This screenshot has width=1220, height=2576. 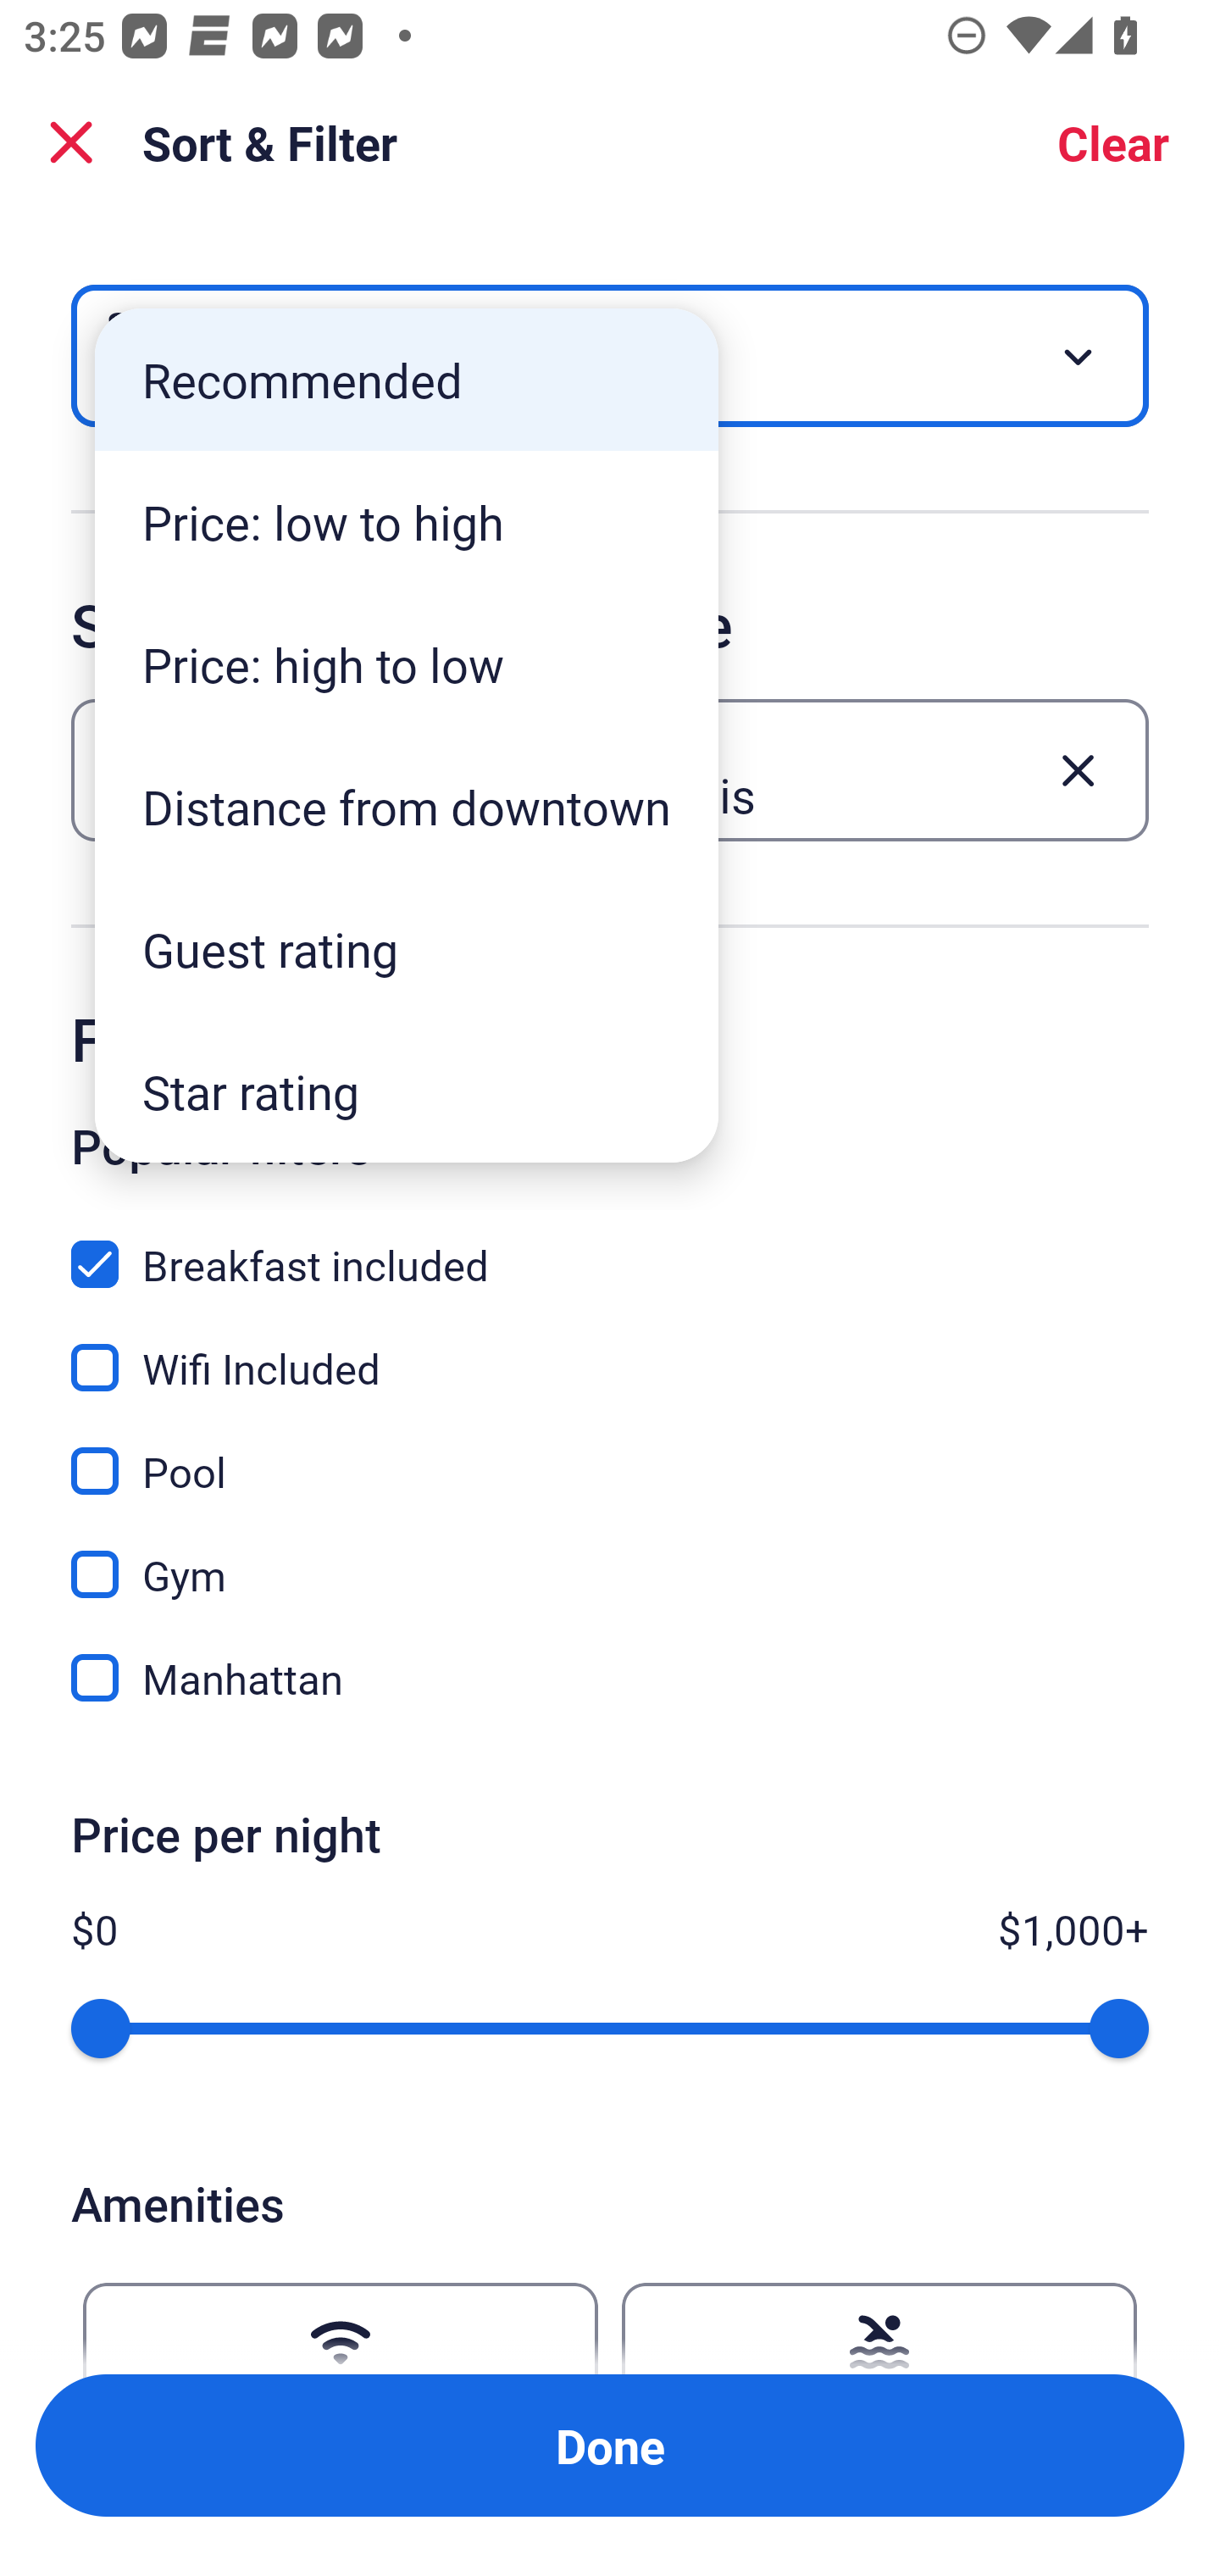 What do you see at coordinates (407, 1091) in the screenshot?
I see `Star rating` at bounding box center [407, 1091].